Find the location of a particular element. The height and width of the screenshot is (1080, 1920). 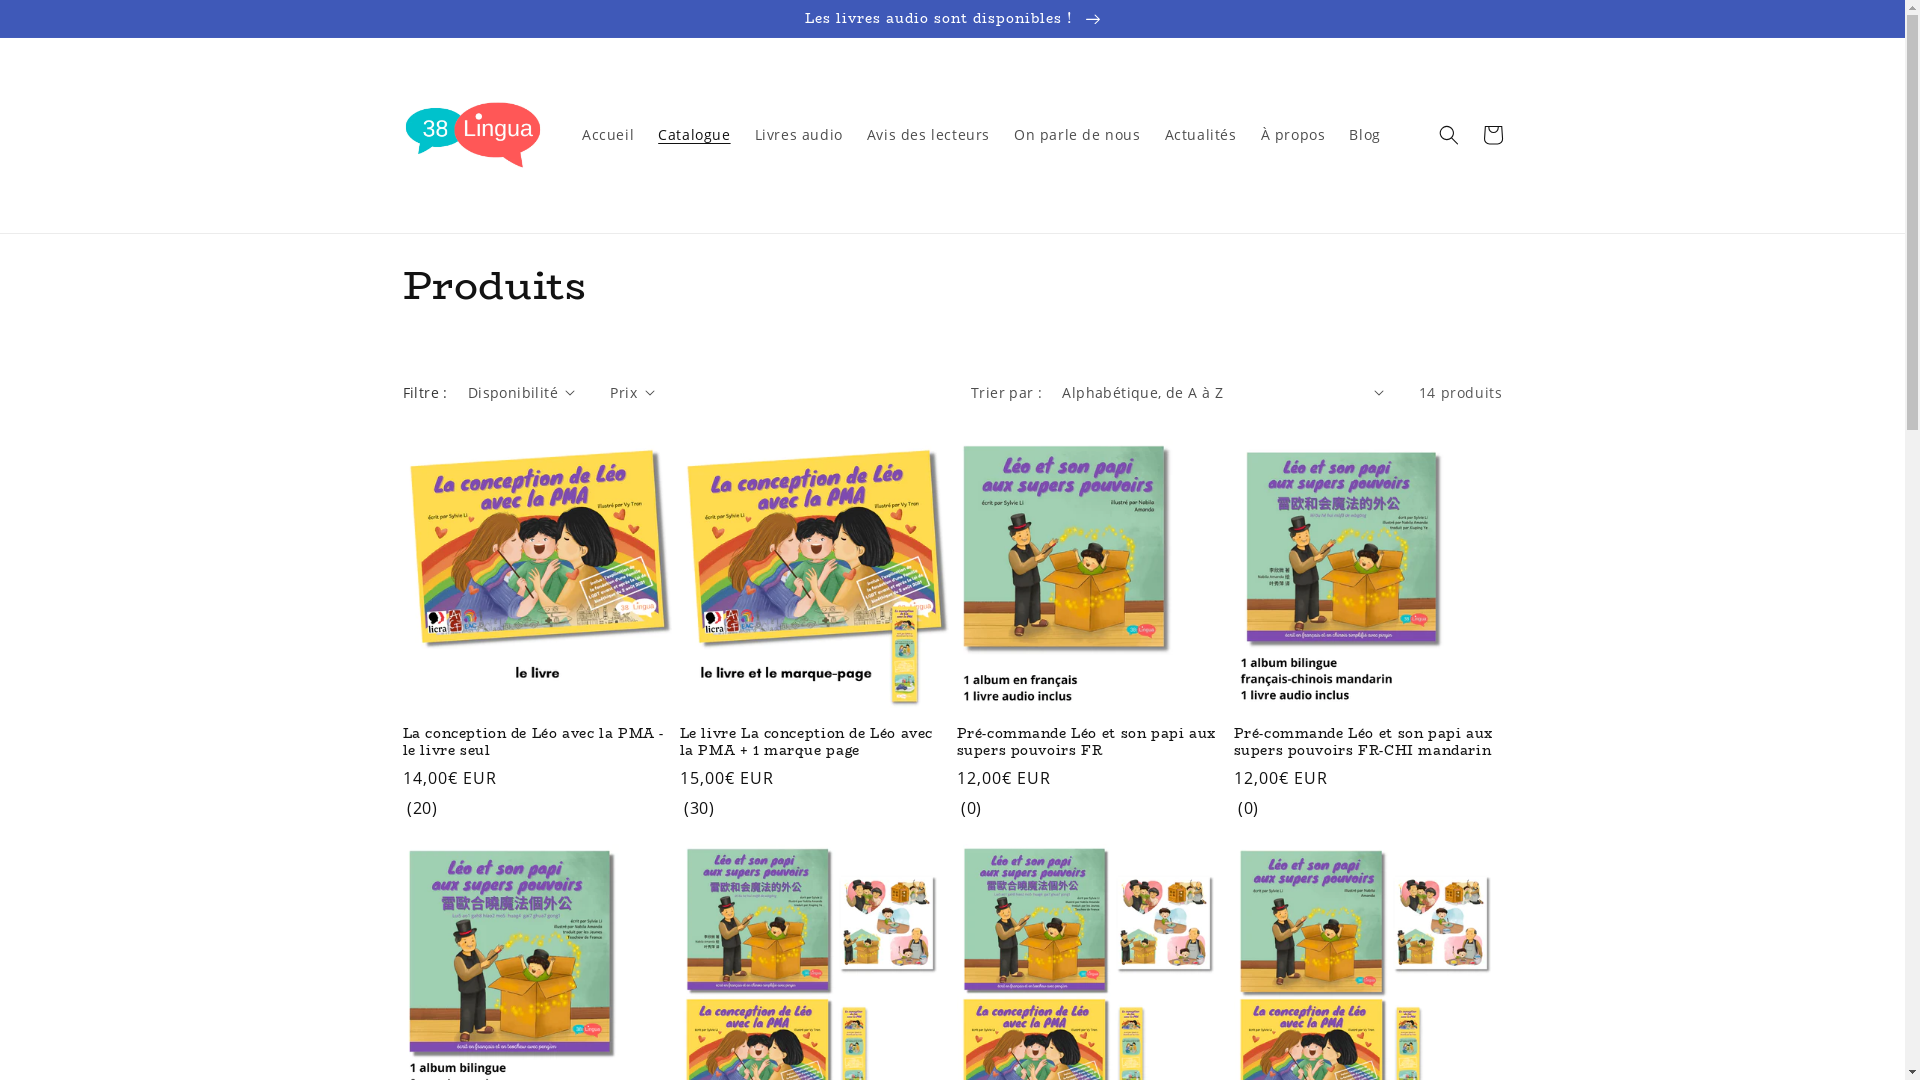

Les livres audio sont disponibles ! is located at coordinates (952, 18).